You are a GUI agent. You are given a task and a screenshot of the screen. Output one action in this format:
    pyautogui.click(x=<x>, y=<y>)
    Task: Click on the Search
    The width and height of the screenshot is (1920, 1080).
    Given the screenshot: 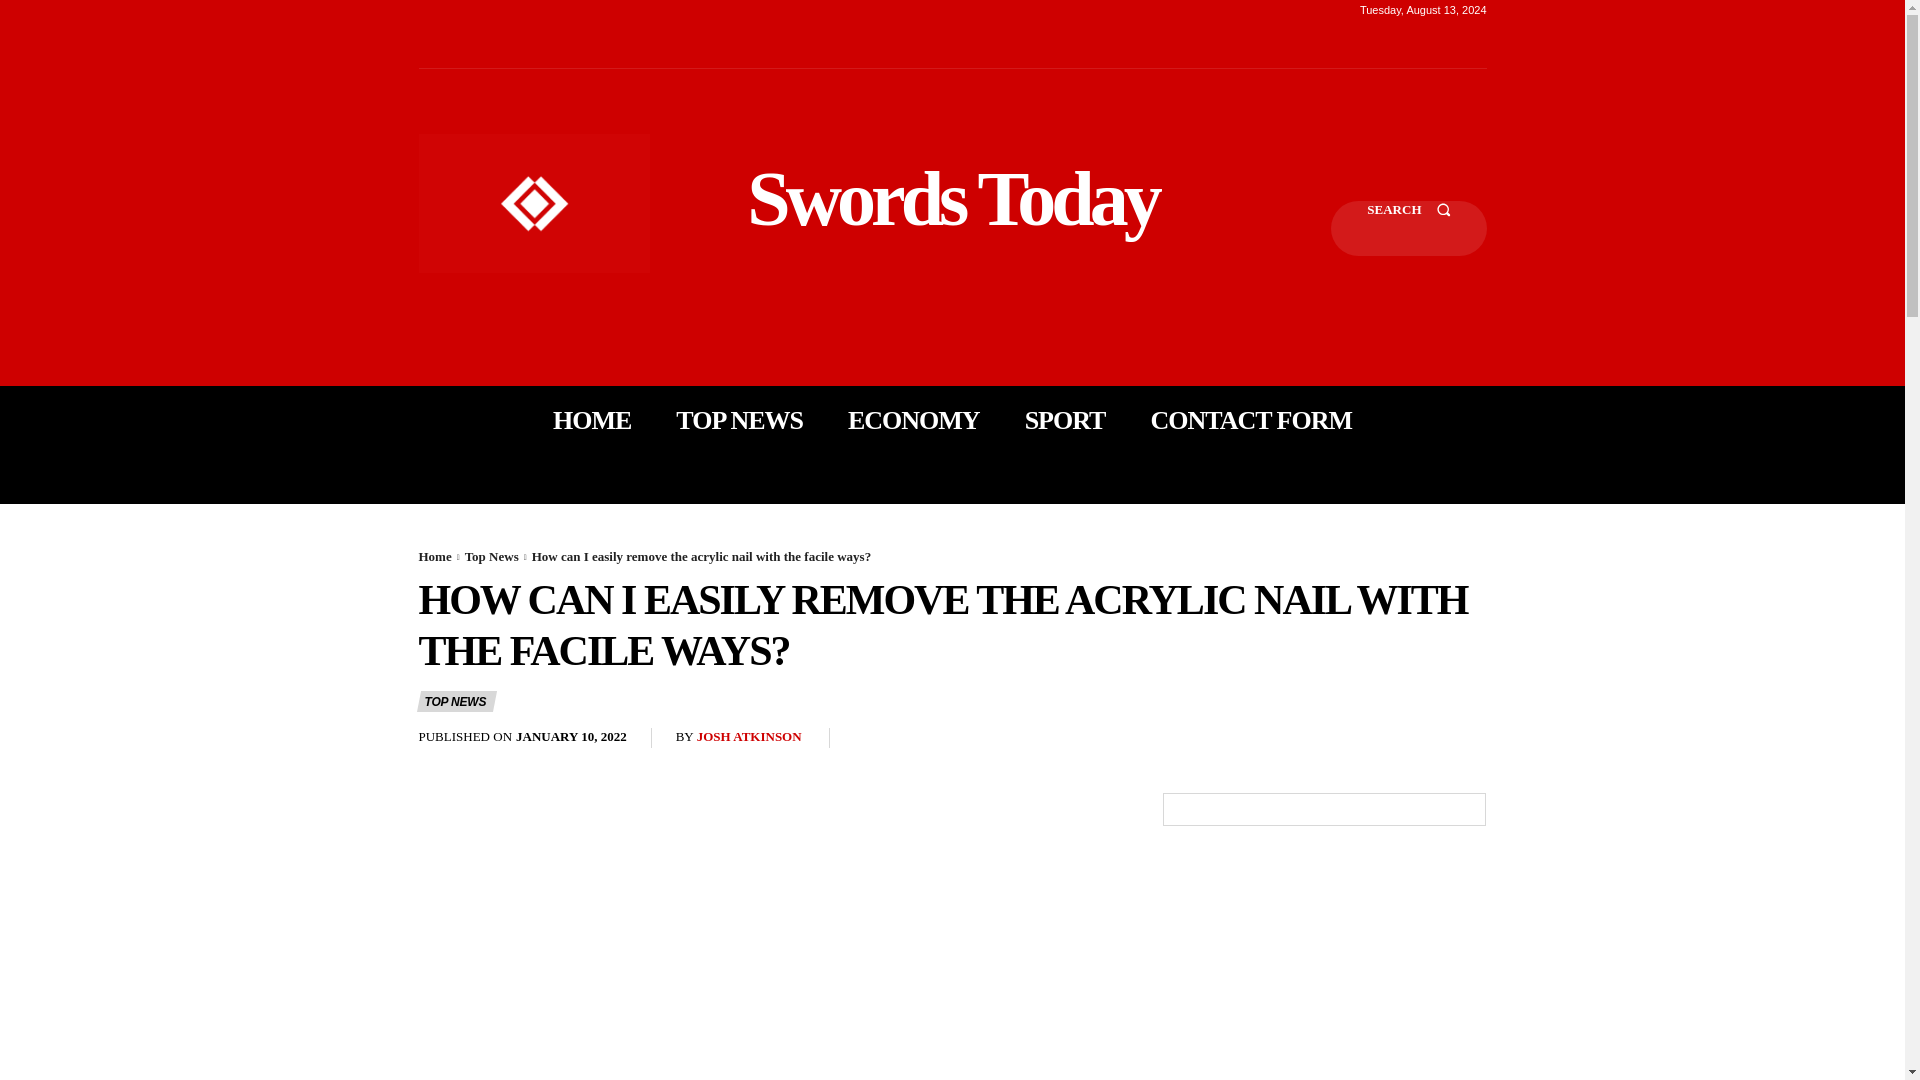 What is the action you would take?
    pyautogui.click(x=1408, y=228)
    